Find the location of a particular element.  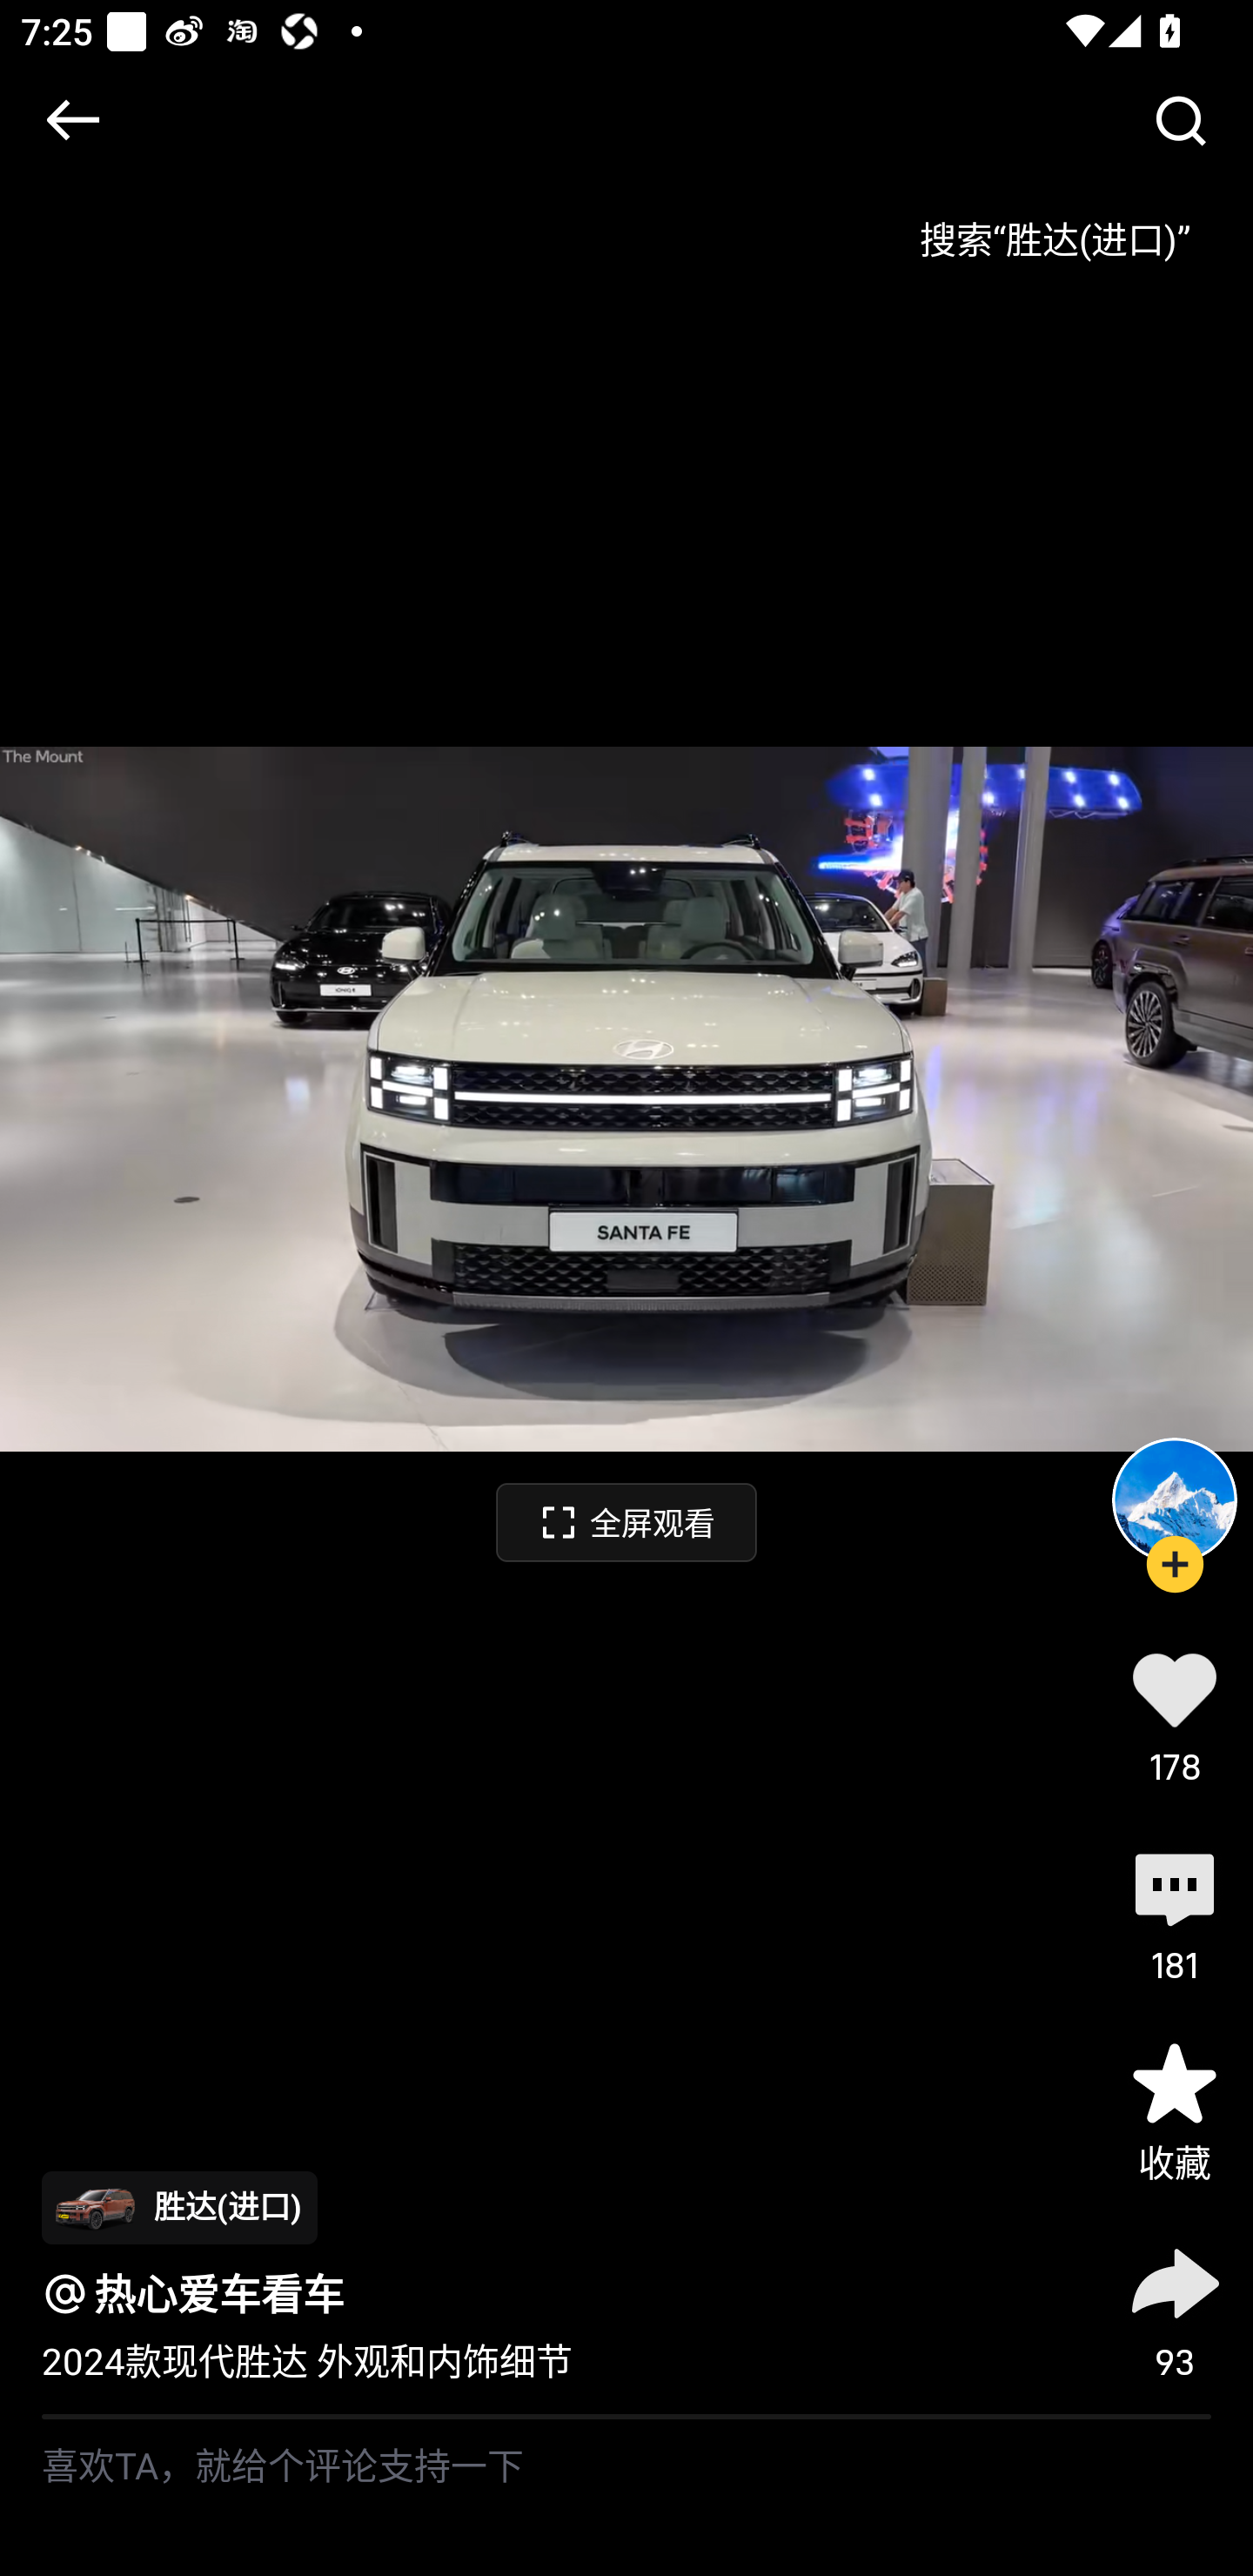

收藏 is located at coordinates (1175, 2111).